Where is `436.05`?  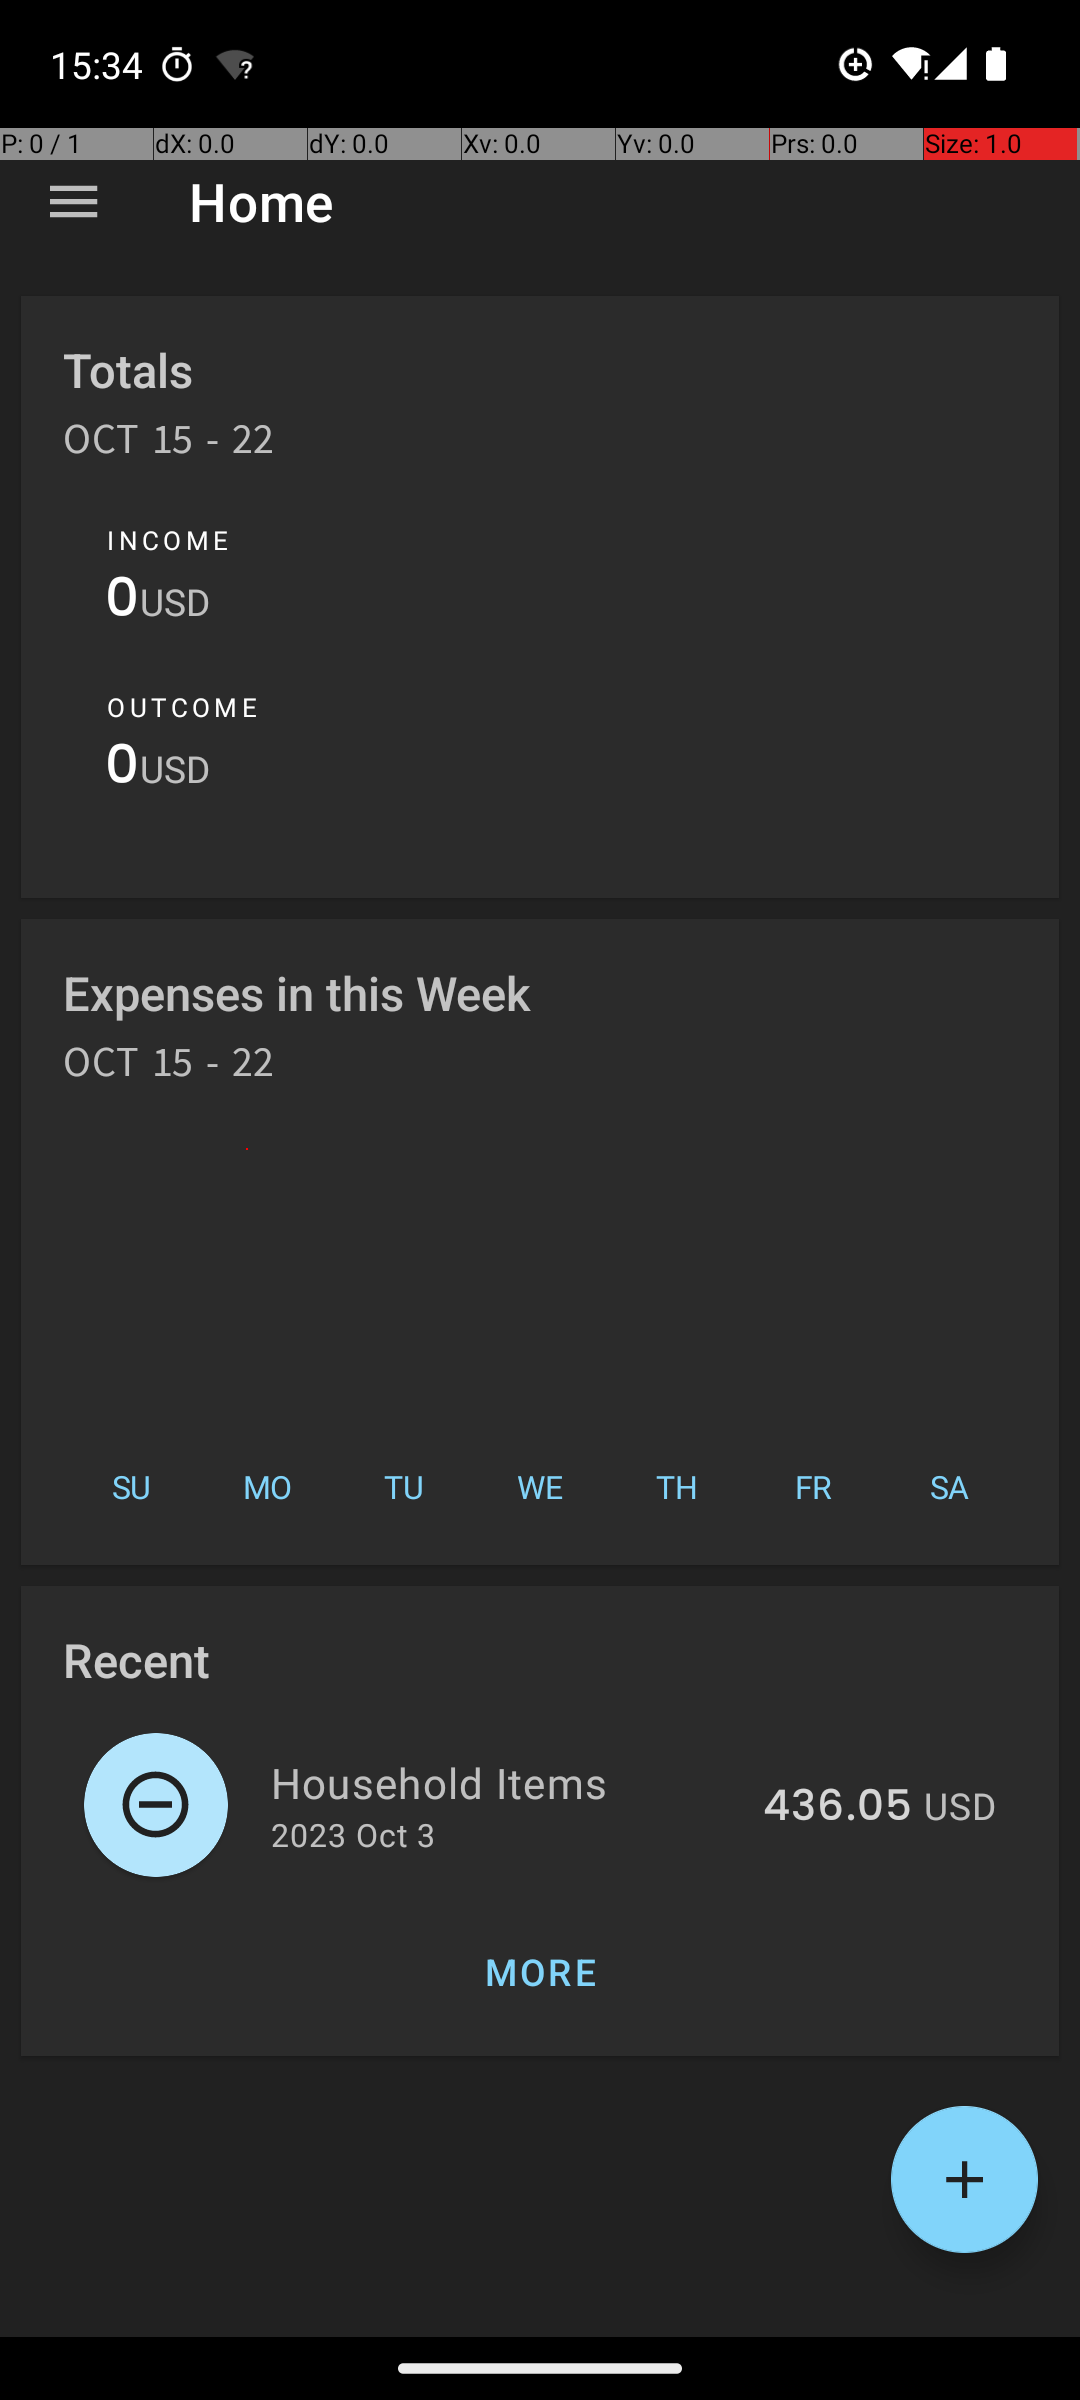
436.05 is located at coordinates (838, 1807).